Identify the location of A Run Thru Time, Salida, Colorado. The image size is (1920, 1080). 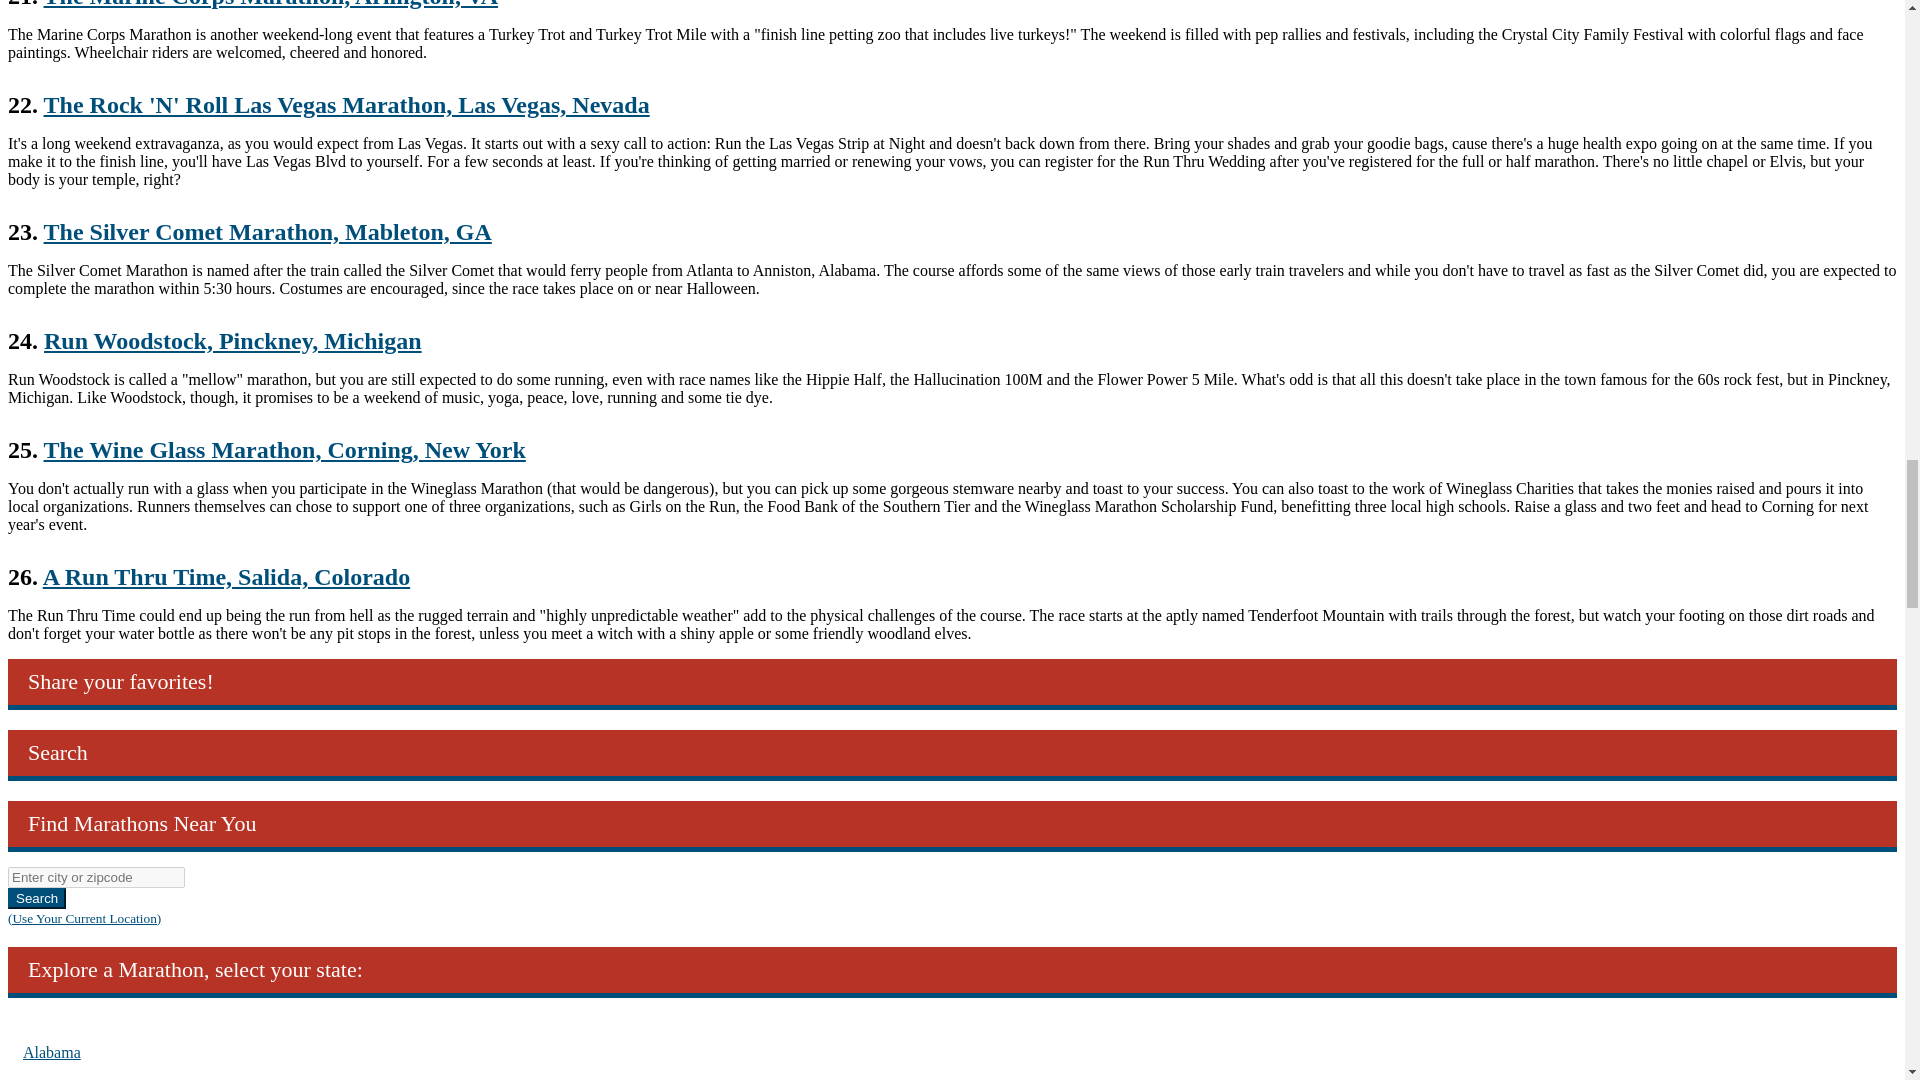
(226, 576).